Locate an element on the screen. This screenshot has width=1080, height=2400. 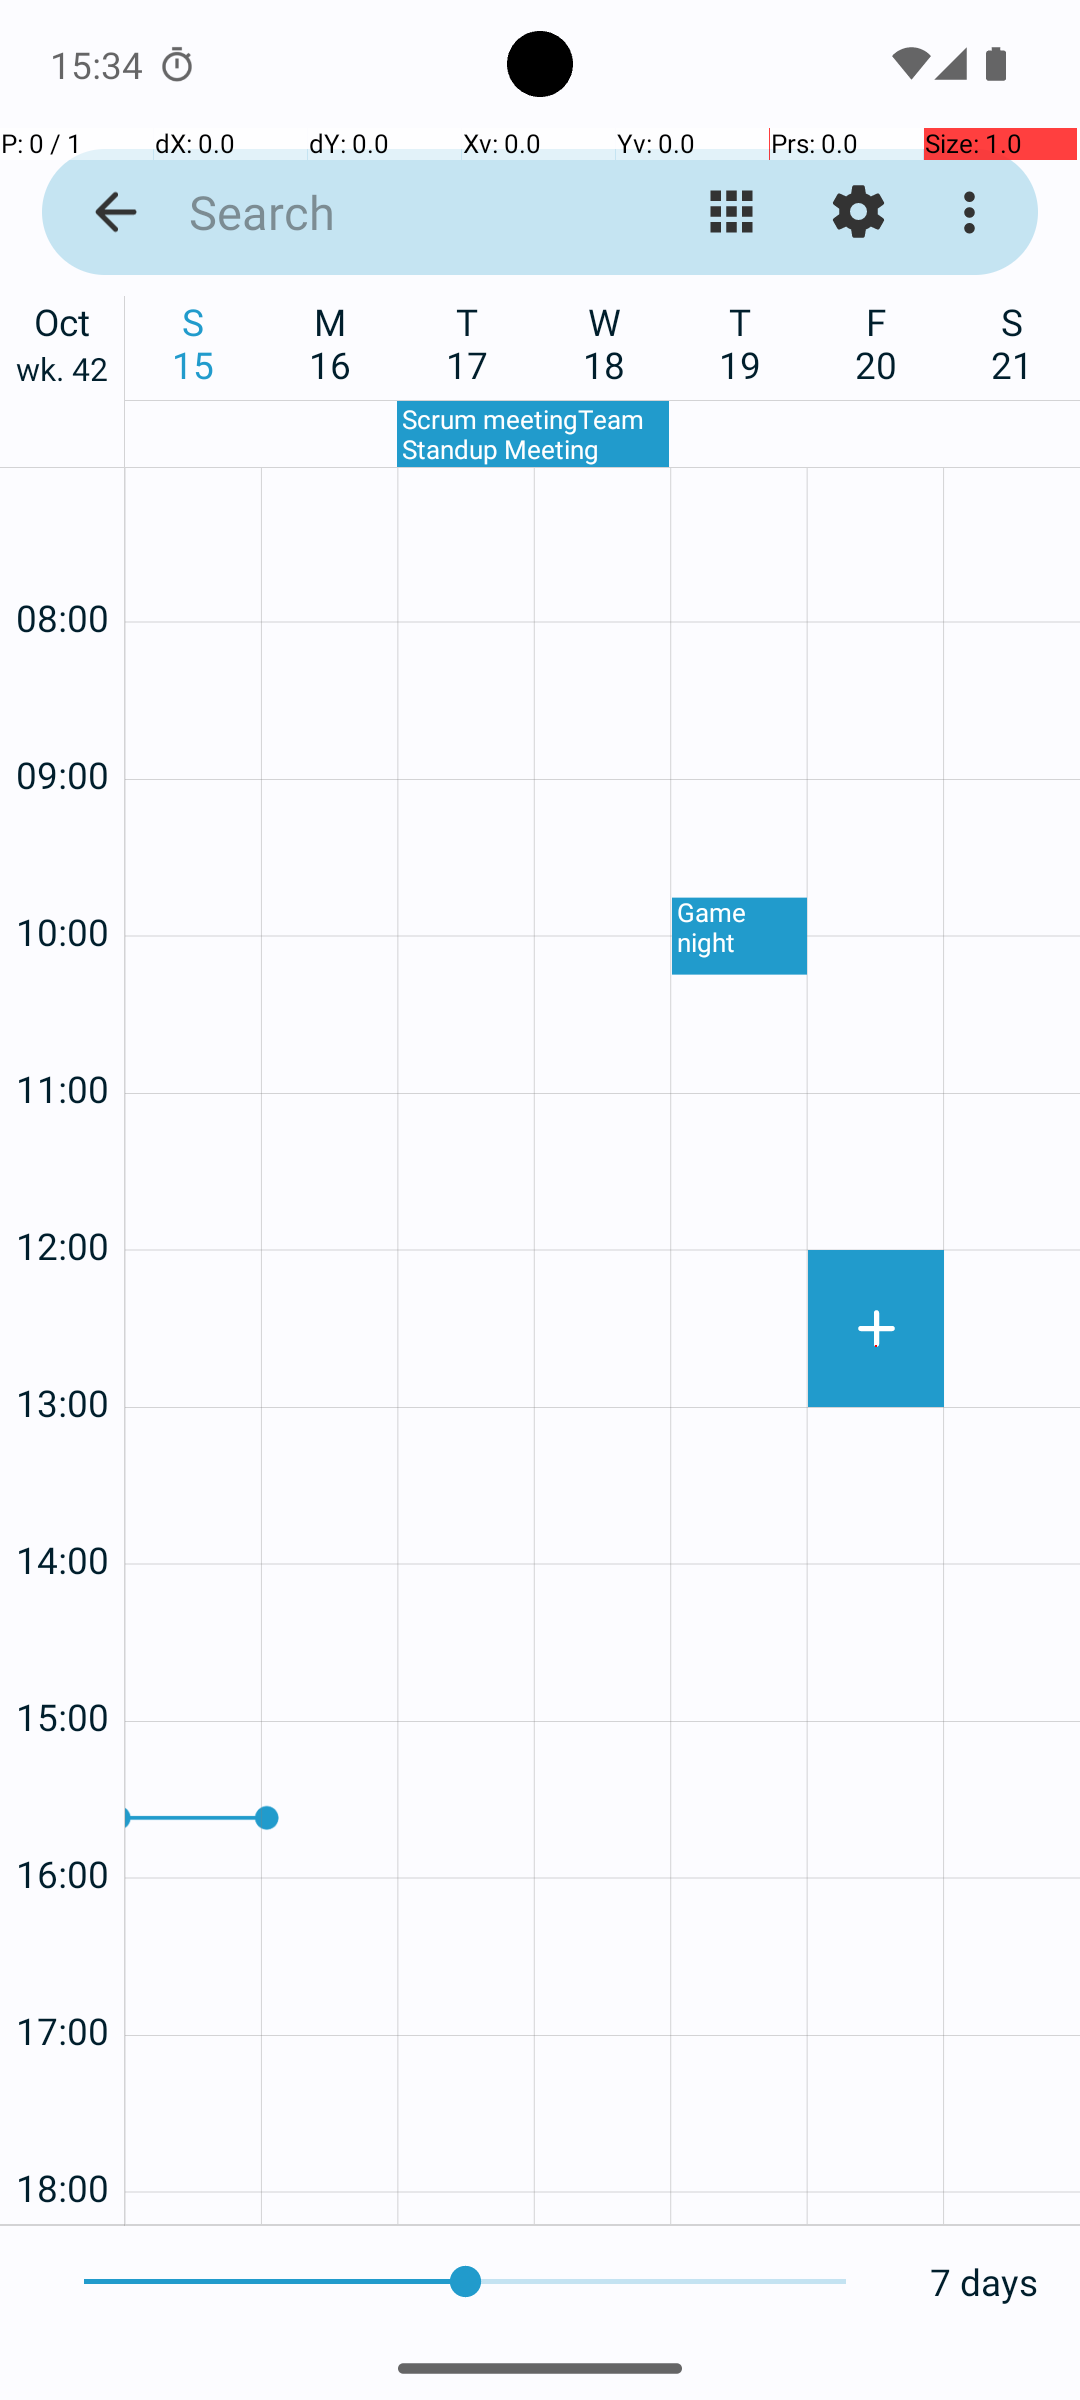
M
16 is located at coordinates (330, 343).